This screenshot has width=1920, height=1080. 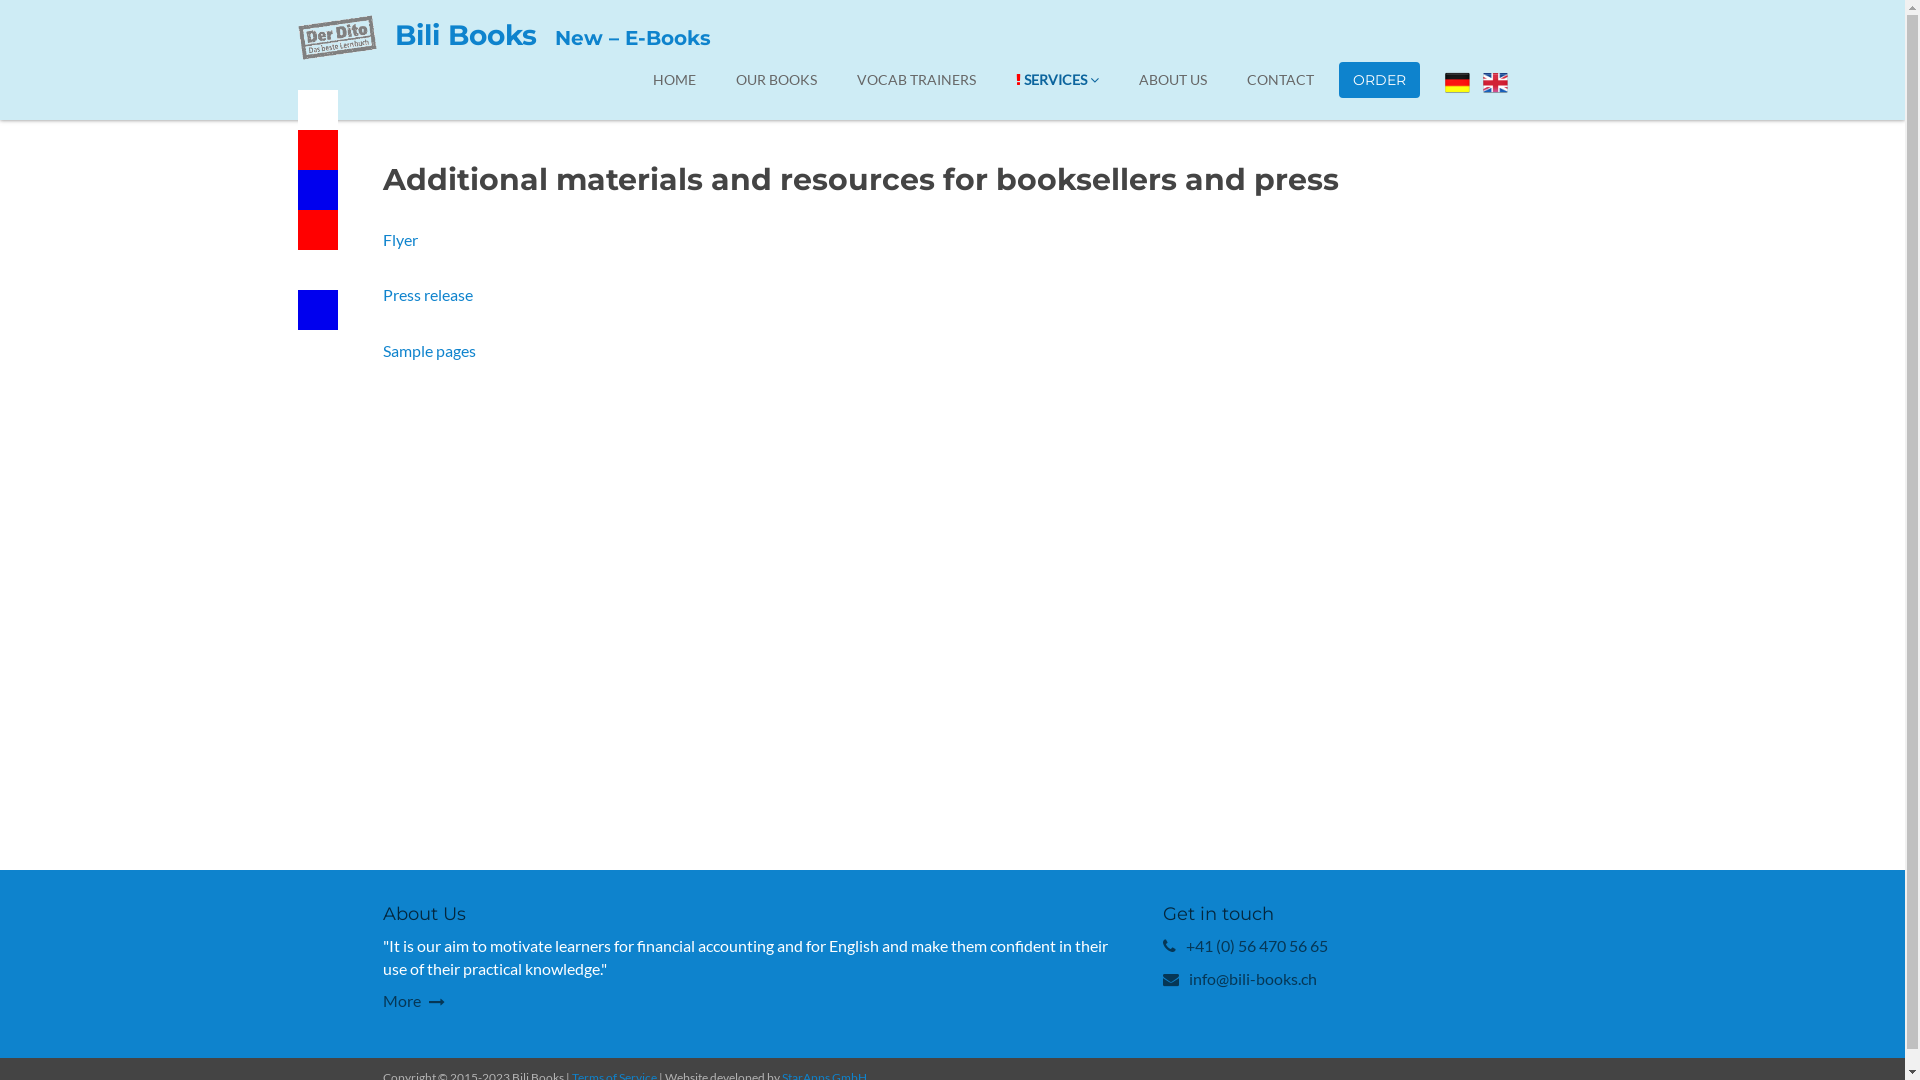 What do you see at coordinates (1056, 80) in the screenshot?
I see `SERVICES` at bounding box center [1056, 80].